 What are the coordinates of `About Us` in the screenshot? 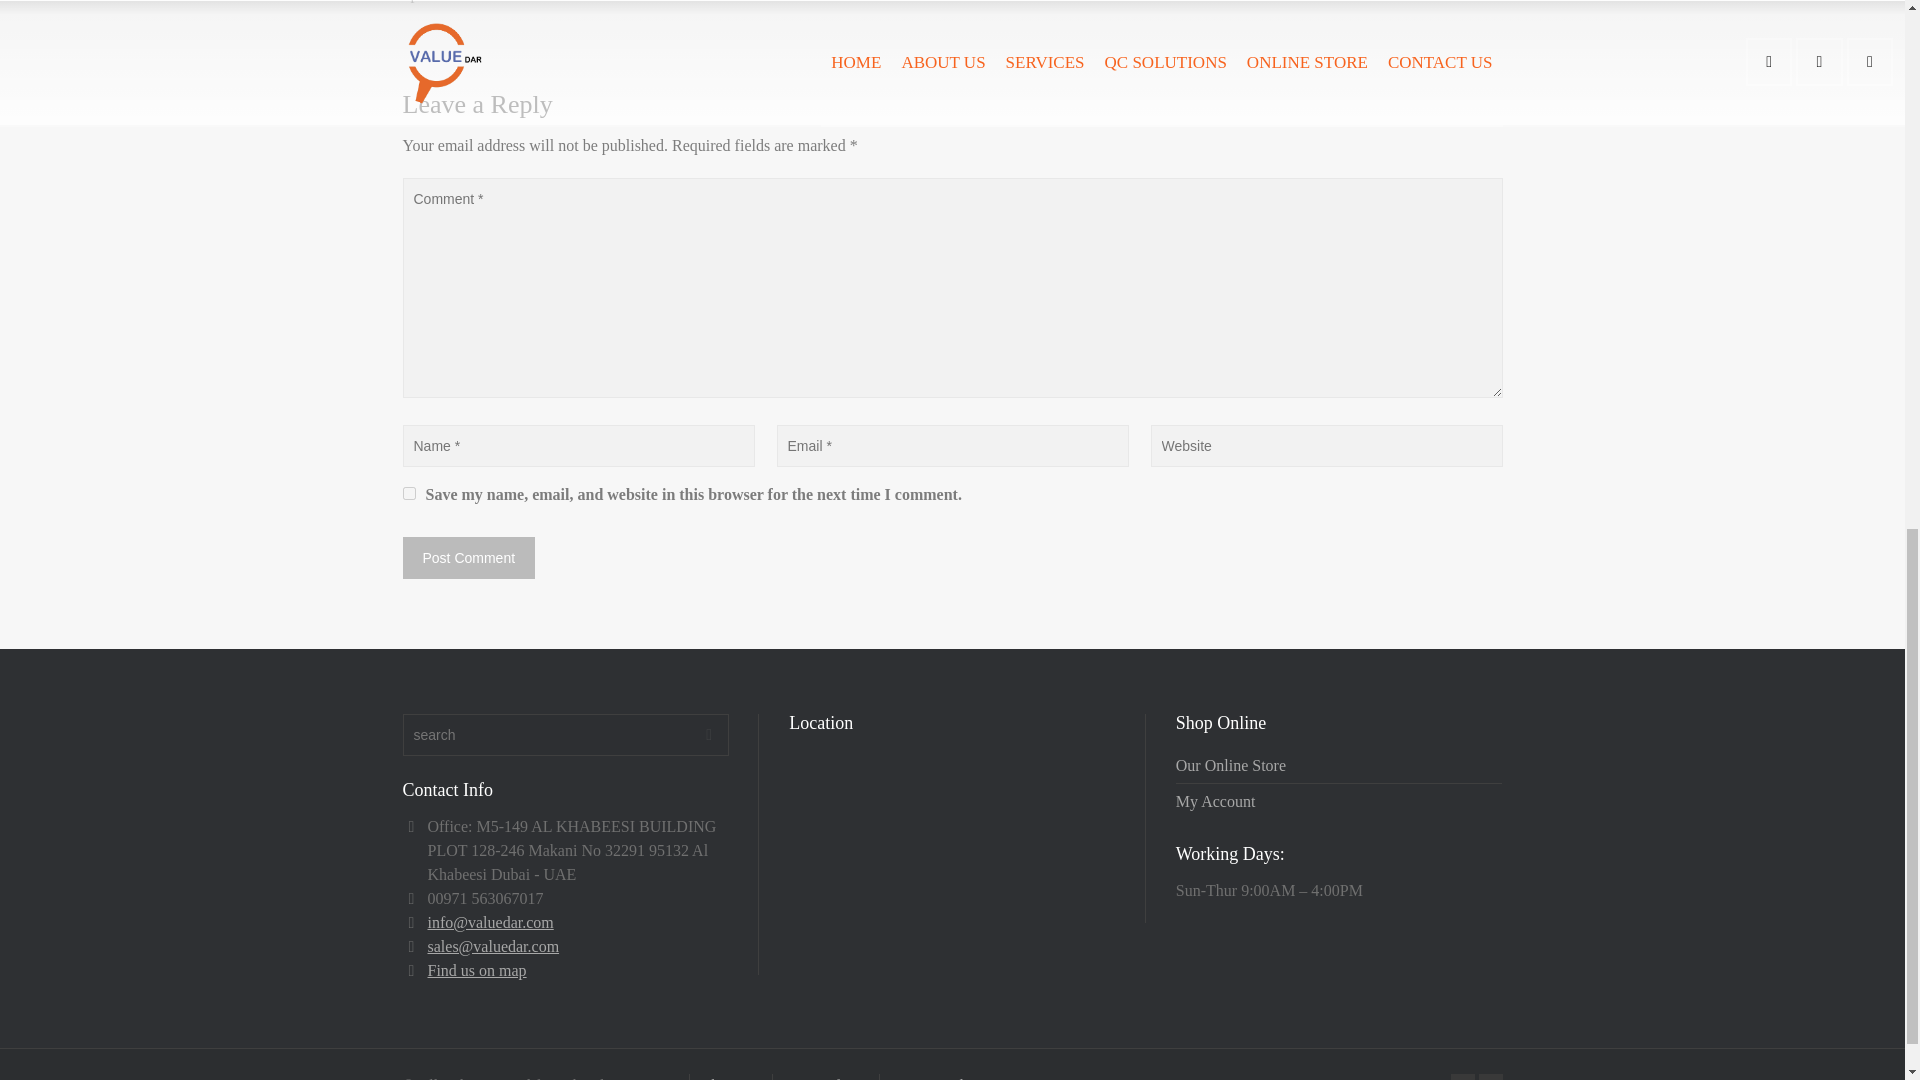 It's located at (731, 1078).